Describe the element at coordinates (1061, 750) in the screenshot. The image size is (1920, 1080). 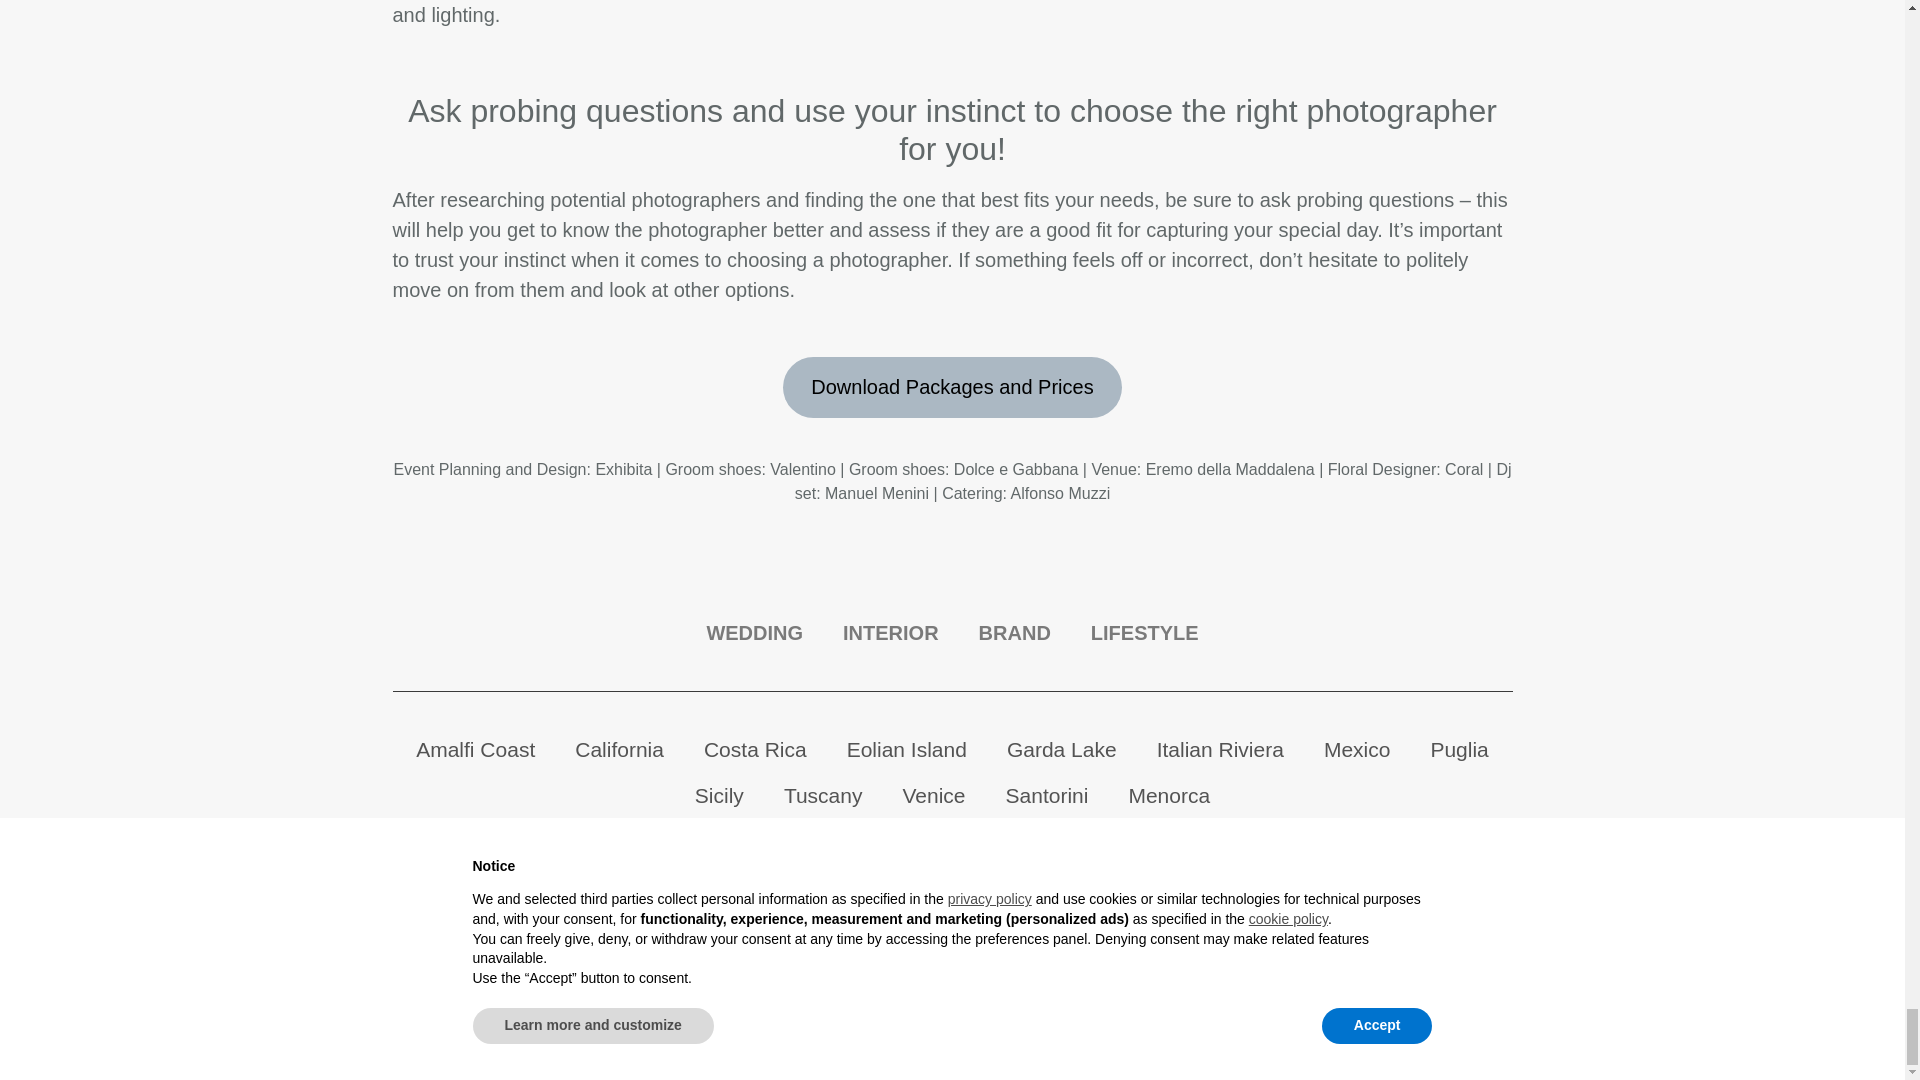
I see `Garda Lake` at that location.